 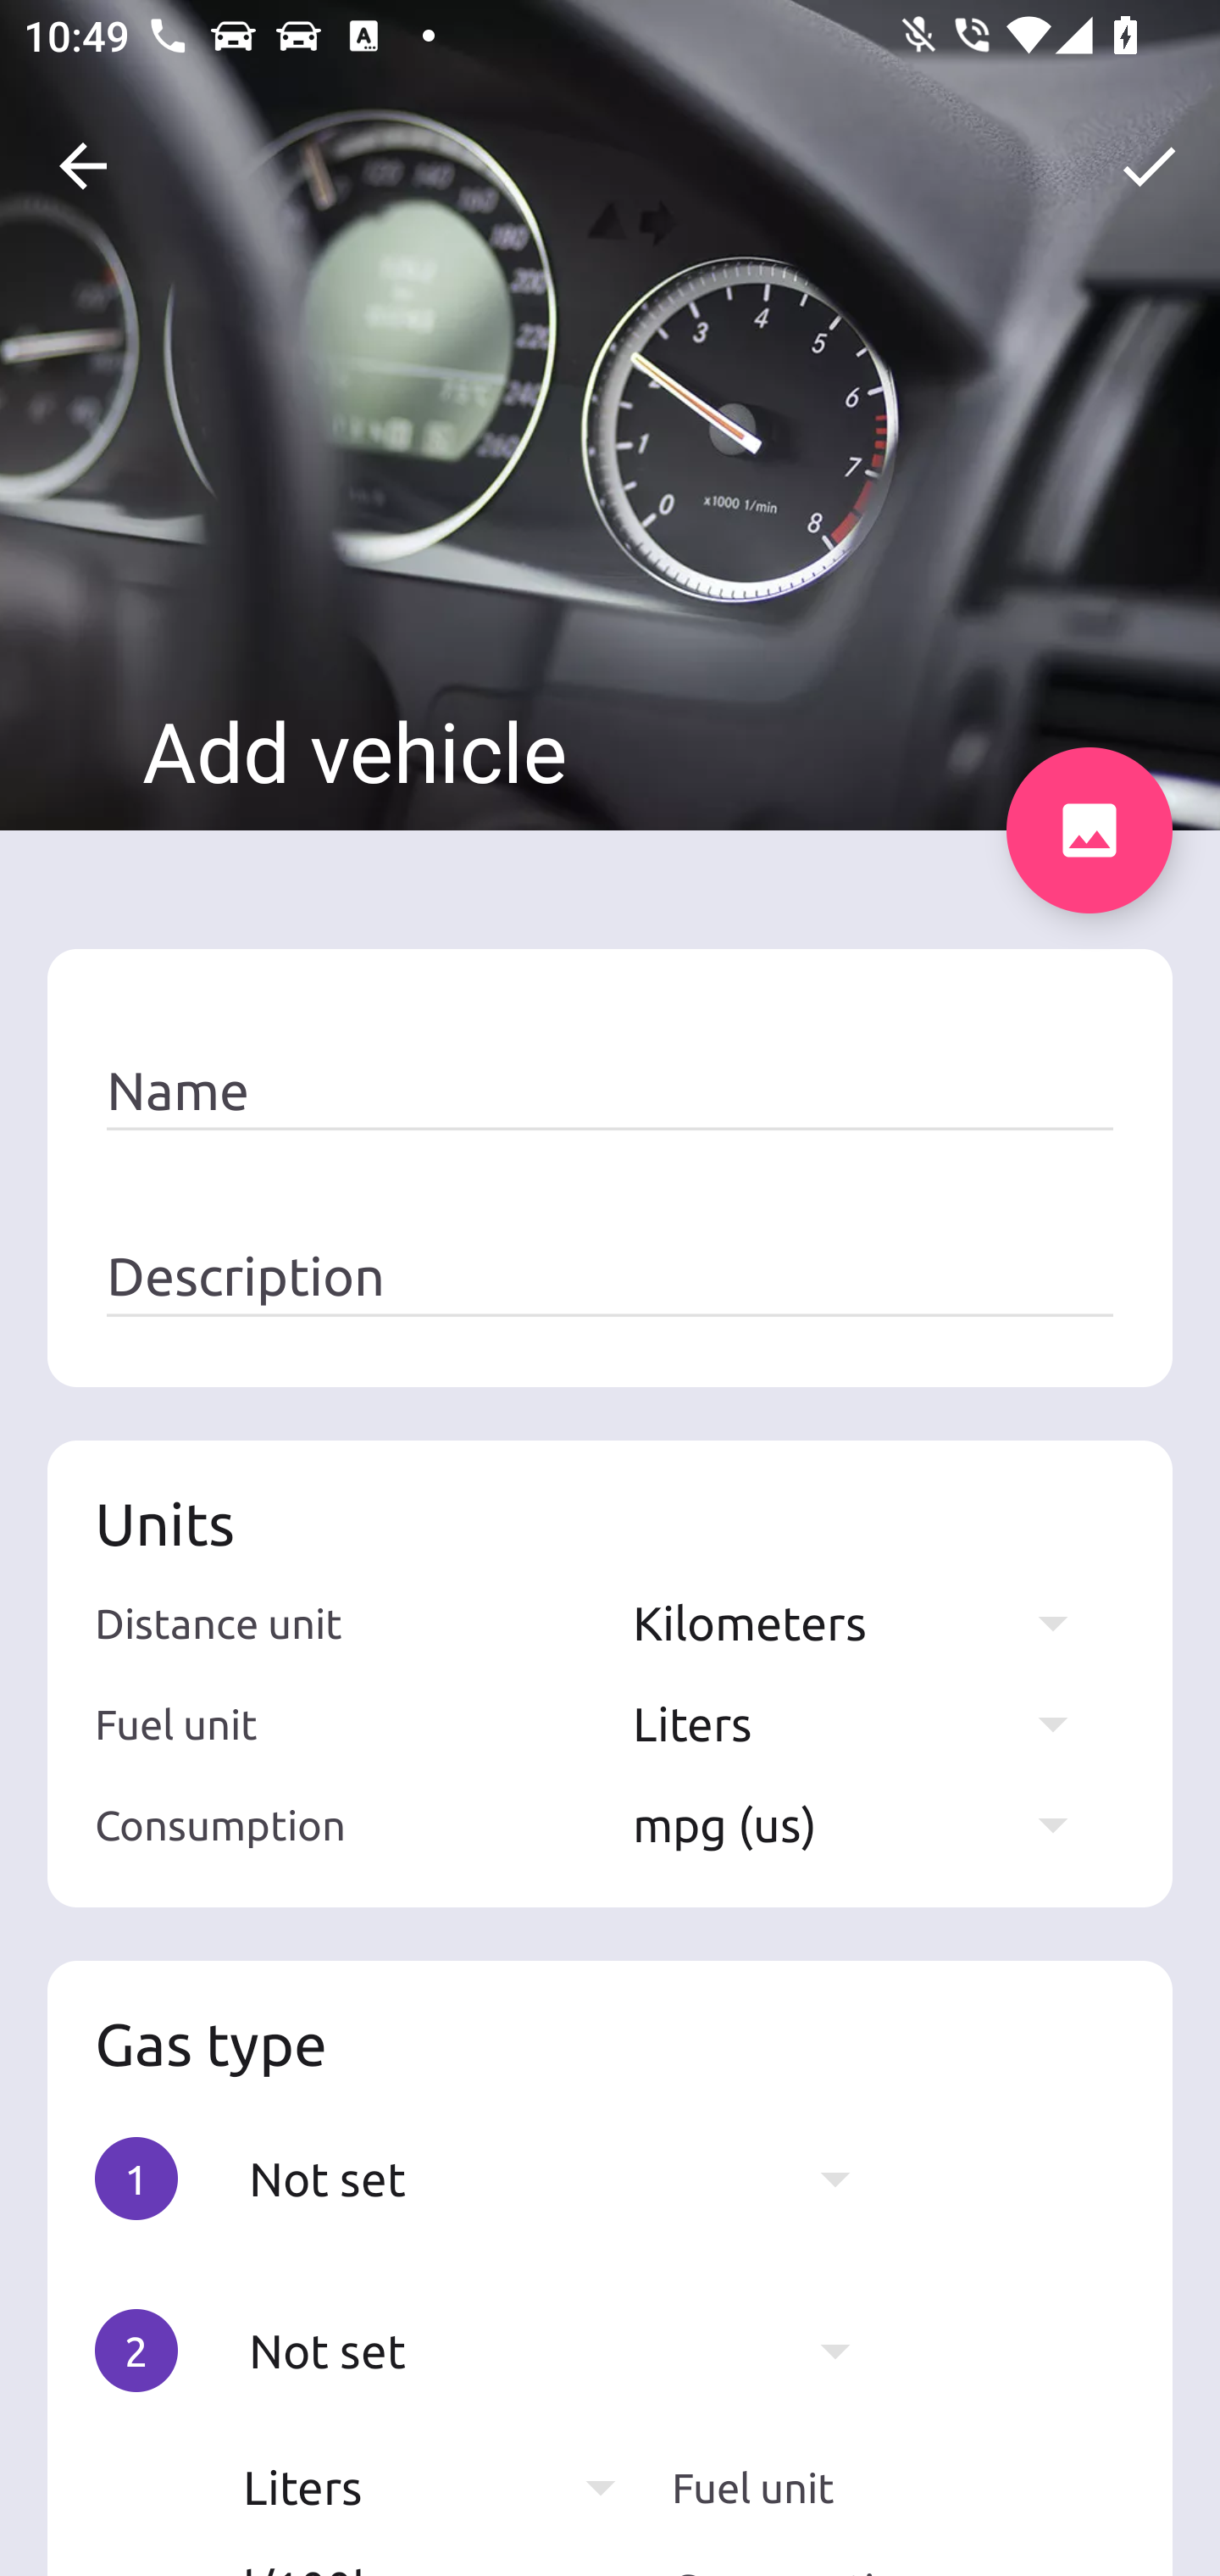 What do you see at coordinates (610, 1277) in the screenshot?
I see `Description` at bounding box center [610, 1277].